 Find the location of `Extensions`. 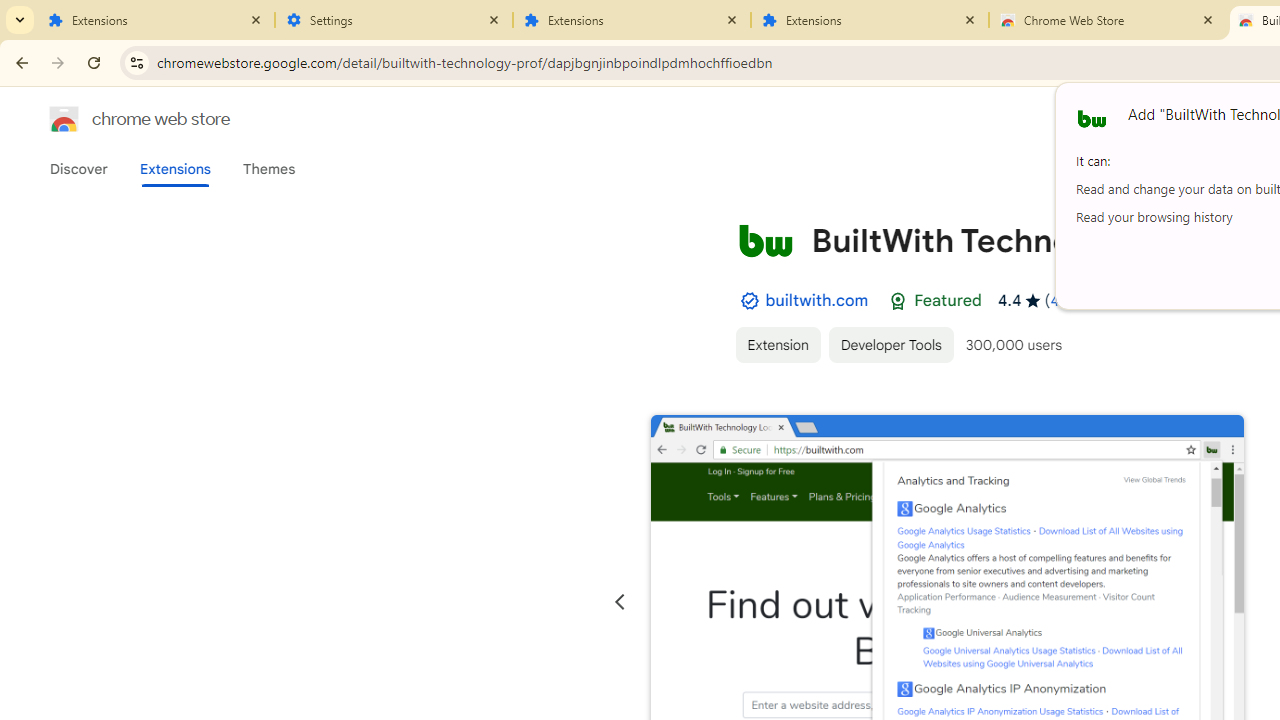

Extensions is located at coordinates (870, 20).